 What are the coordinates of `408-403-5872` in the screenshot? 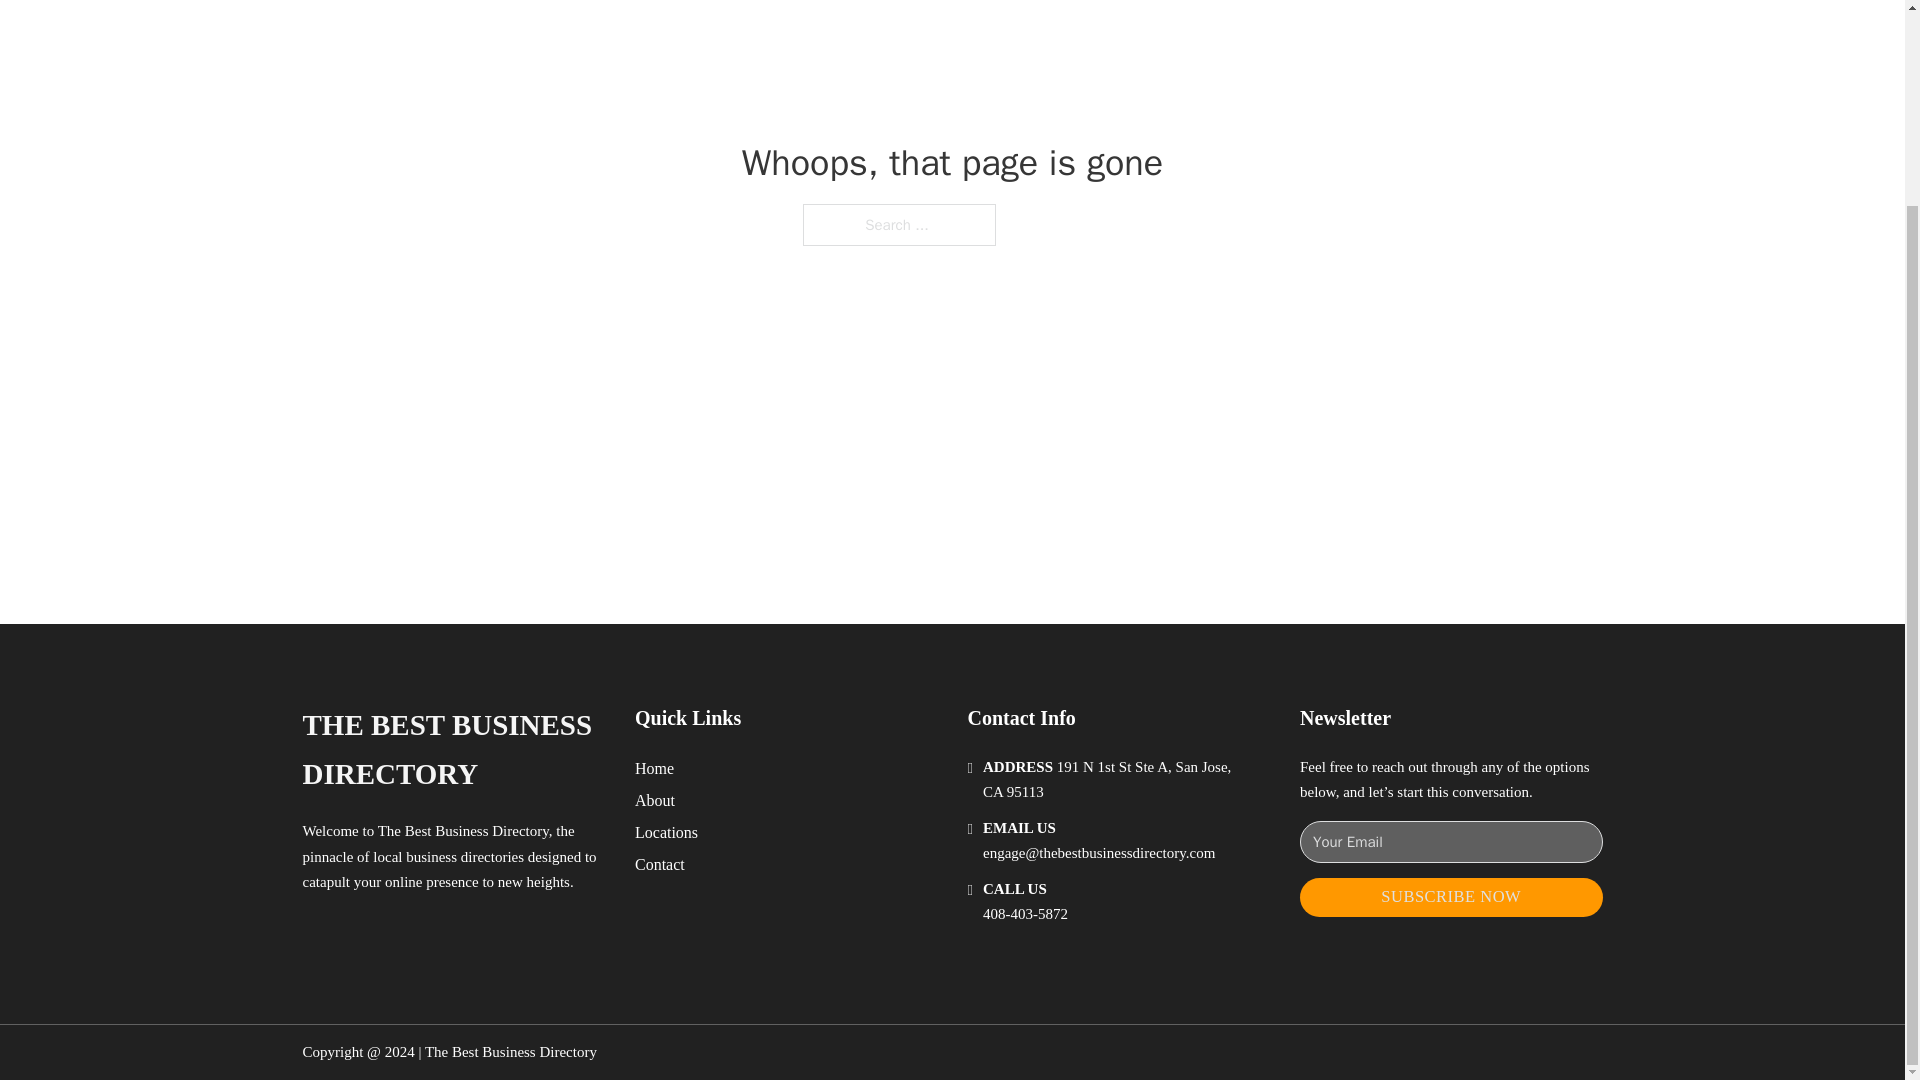 It's located at (1025, 914).